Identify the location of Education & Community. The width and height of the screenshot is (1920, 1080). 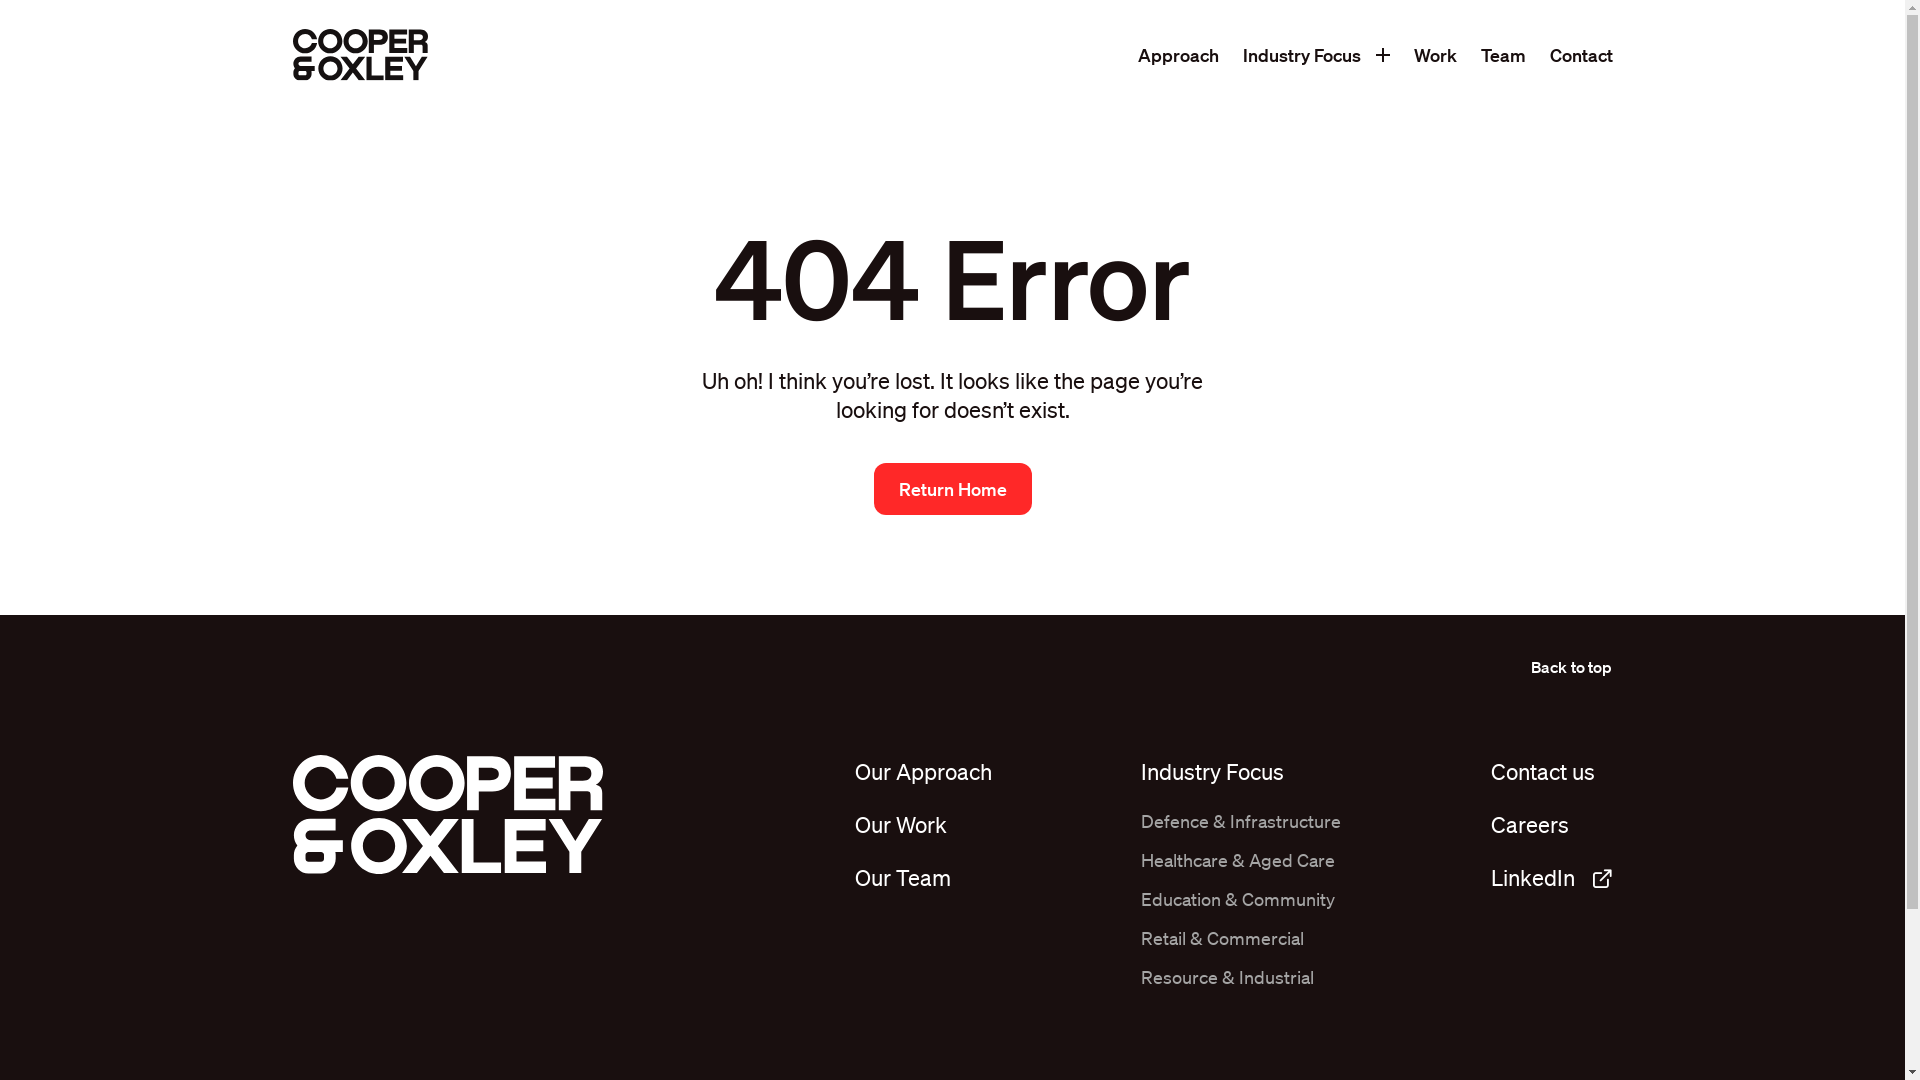
(1238, 899).